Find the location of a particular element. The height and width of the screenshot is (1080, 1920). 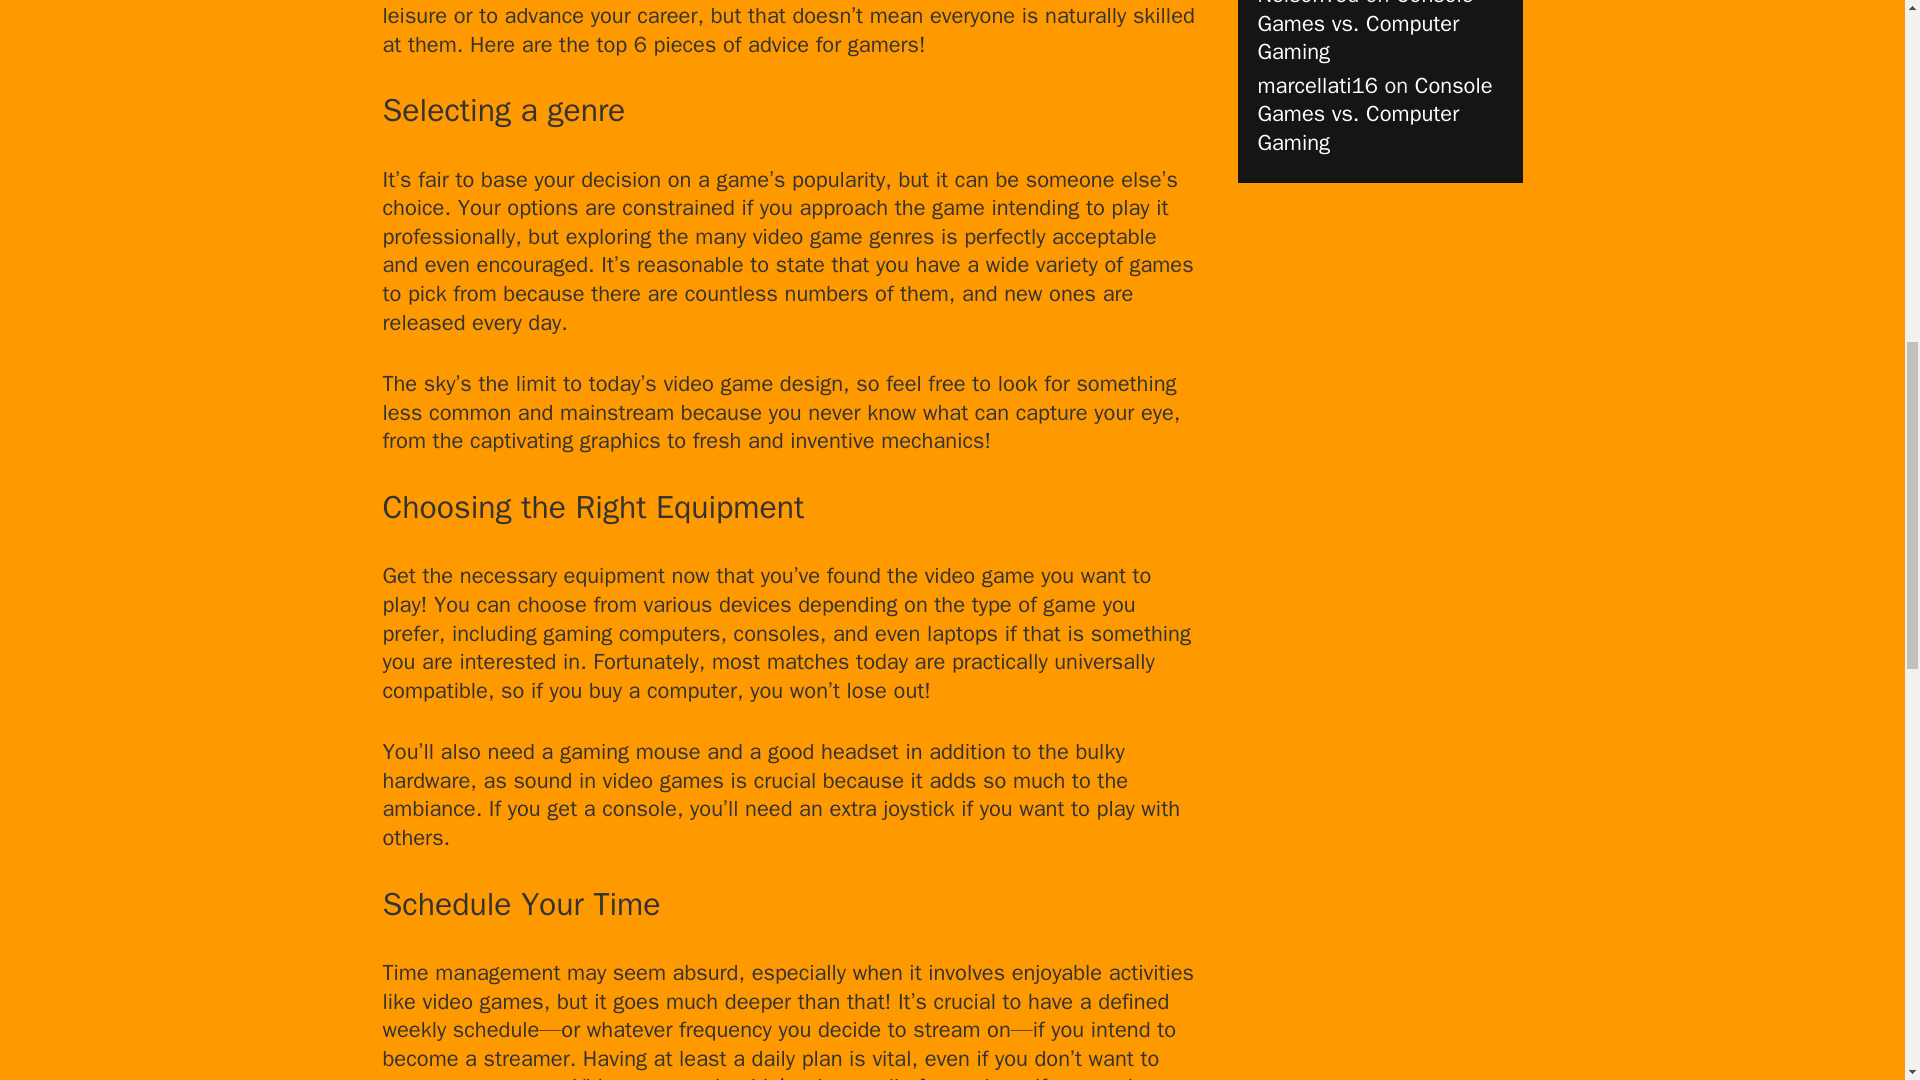

NelsonTed is located at coordinates (1308, 4).